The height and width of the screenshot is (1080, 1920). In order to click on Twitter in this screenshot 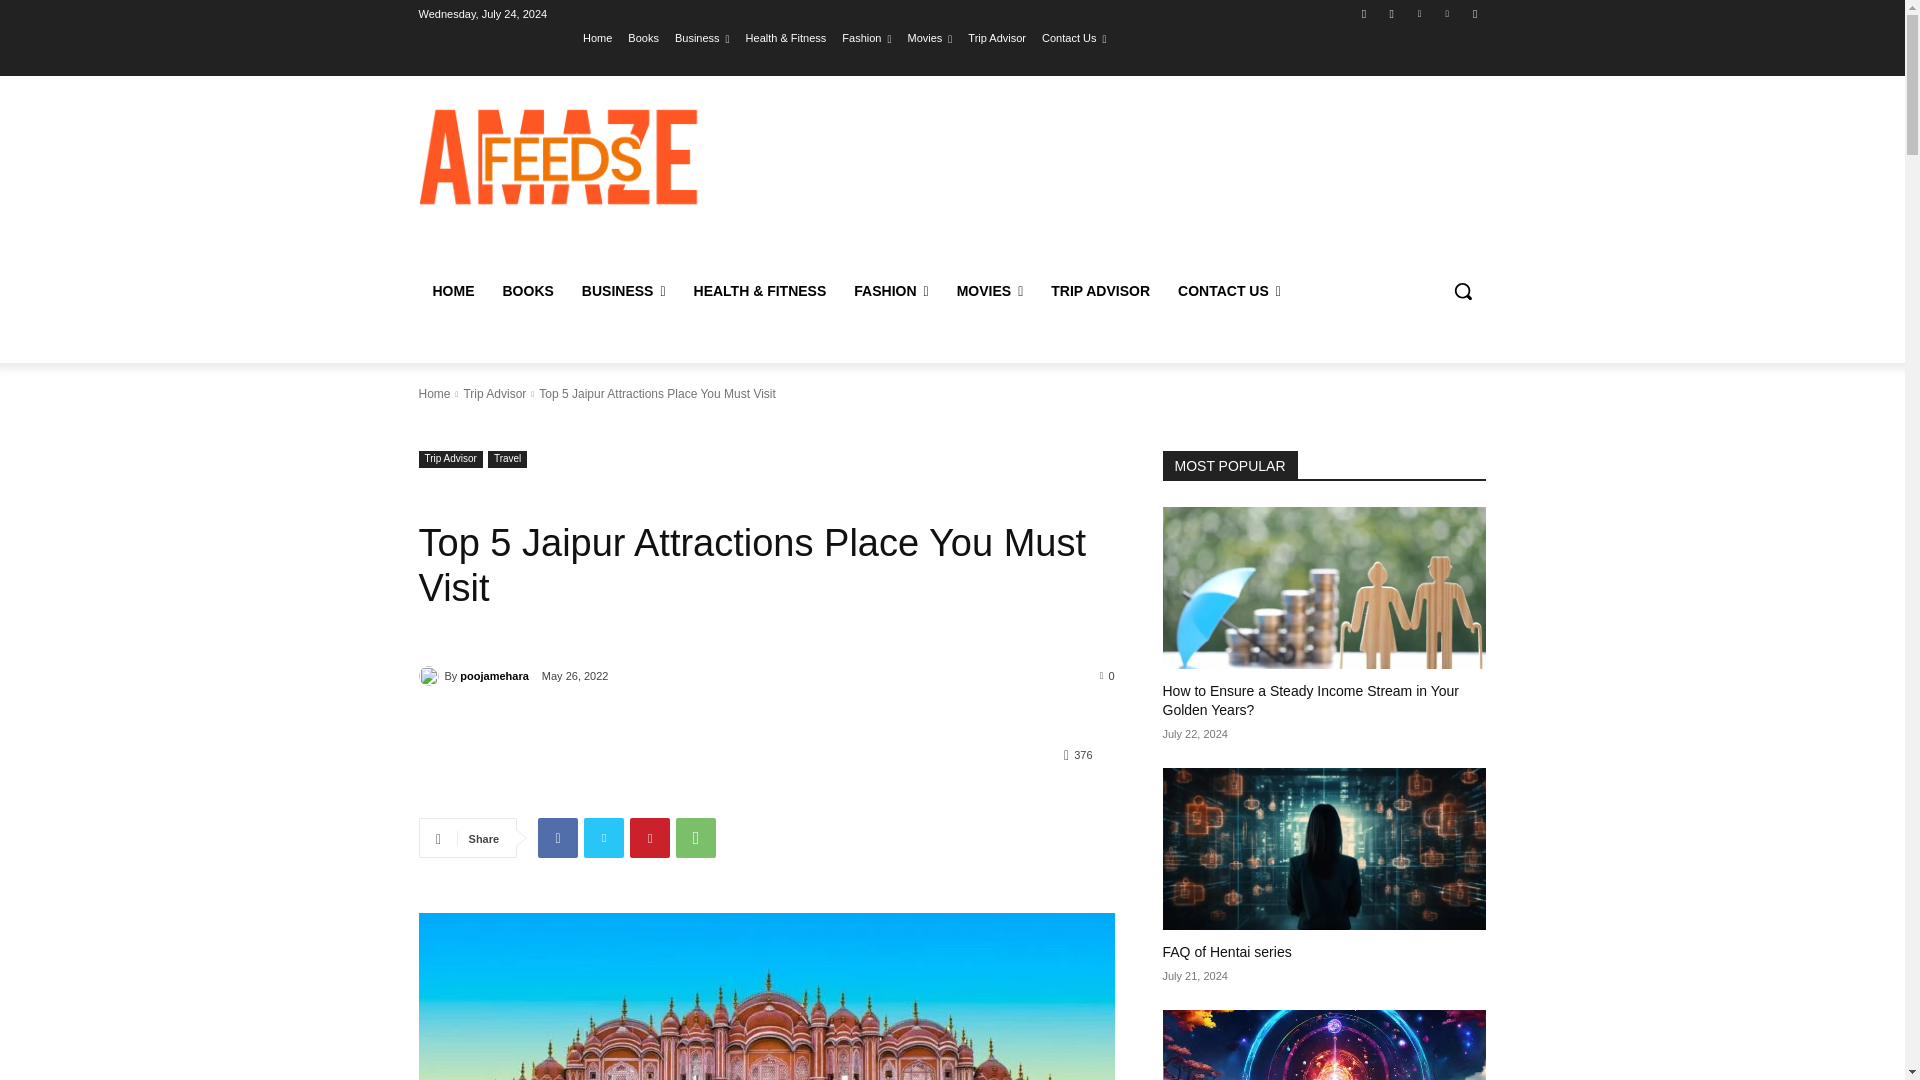, I will do `click(604, 837)`.